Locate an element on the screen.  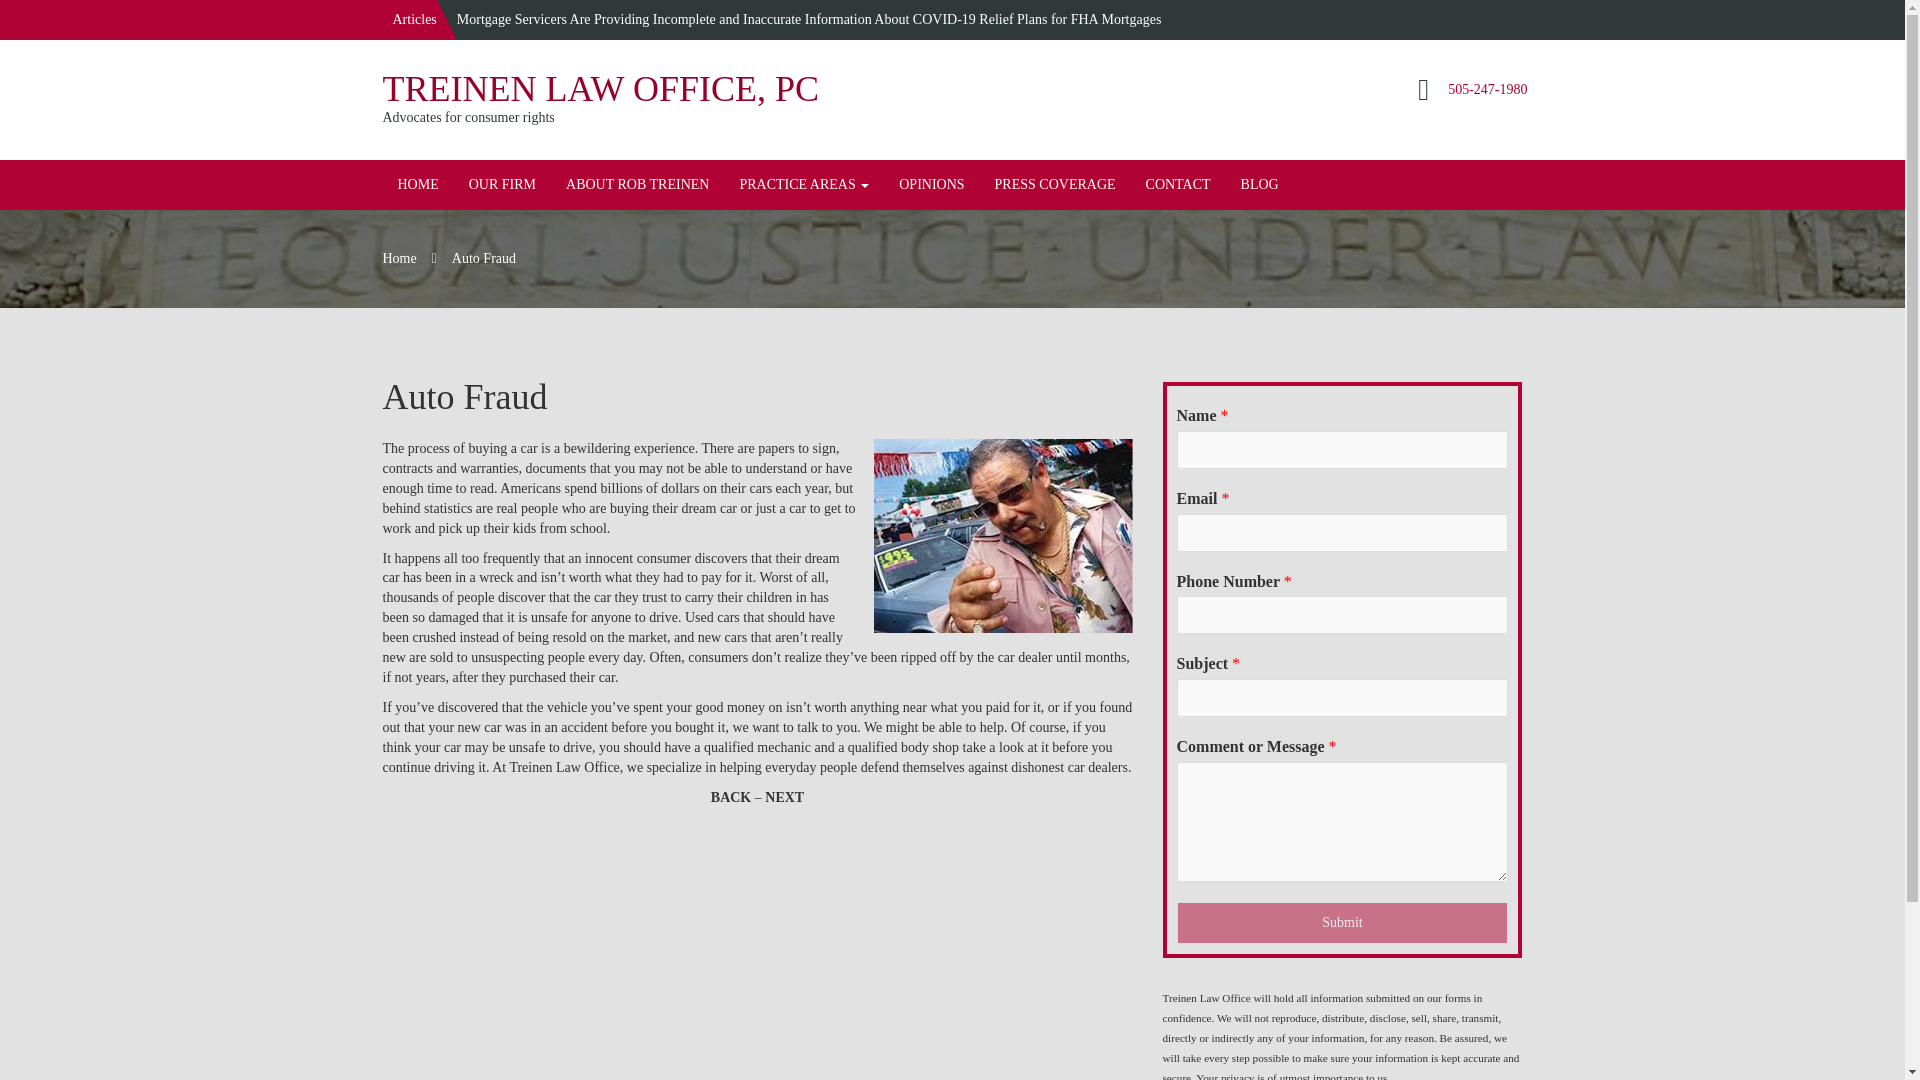
TREINEN LAW OFFICE, PC is located at coordinates (600, 89).